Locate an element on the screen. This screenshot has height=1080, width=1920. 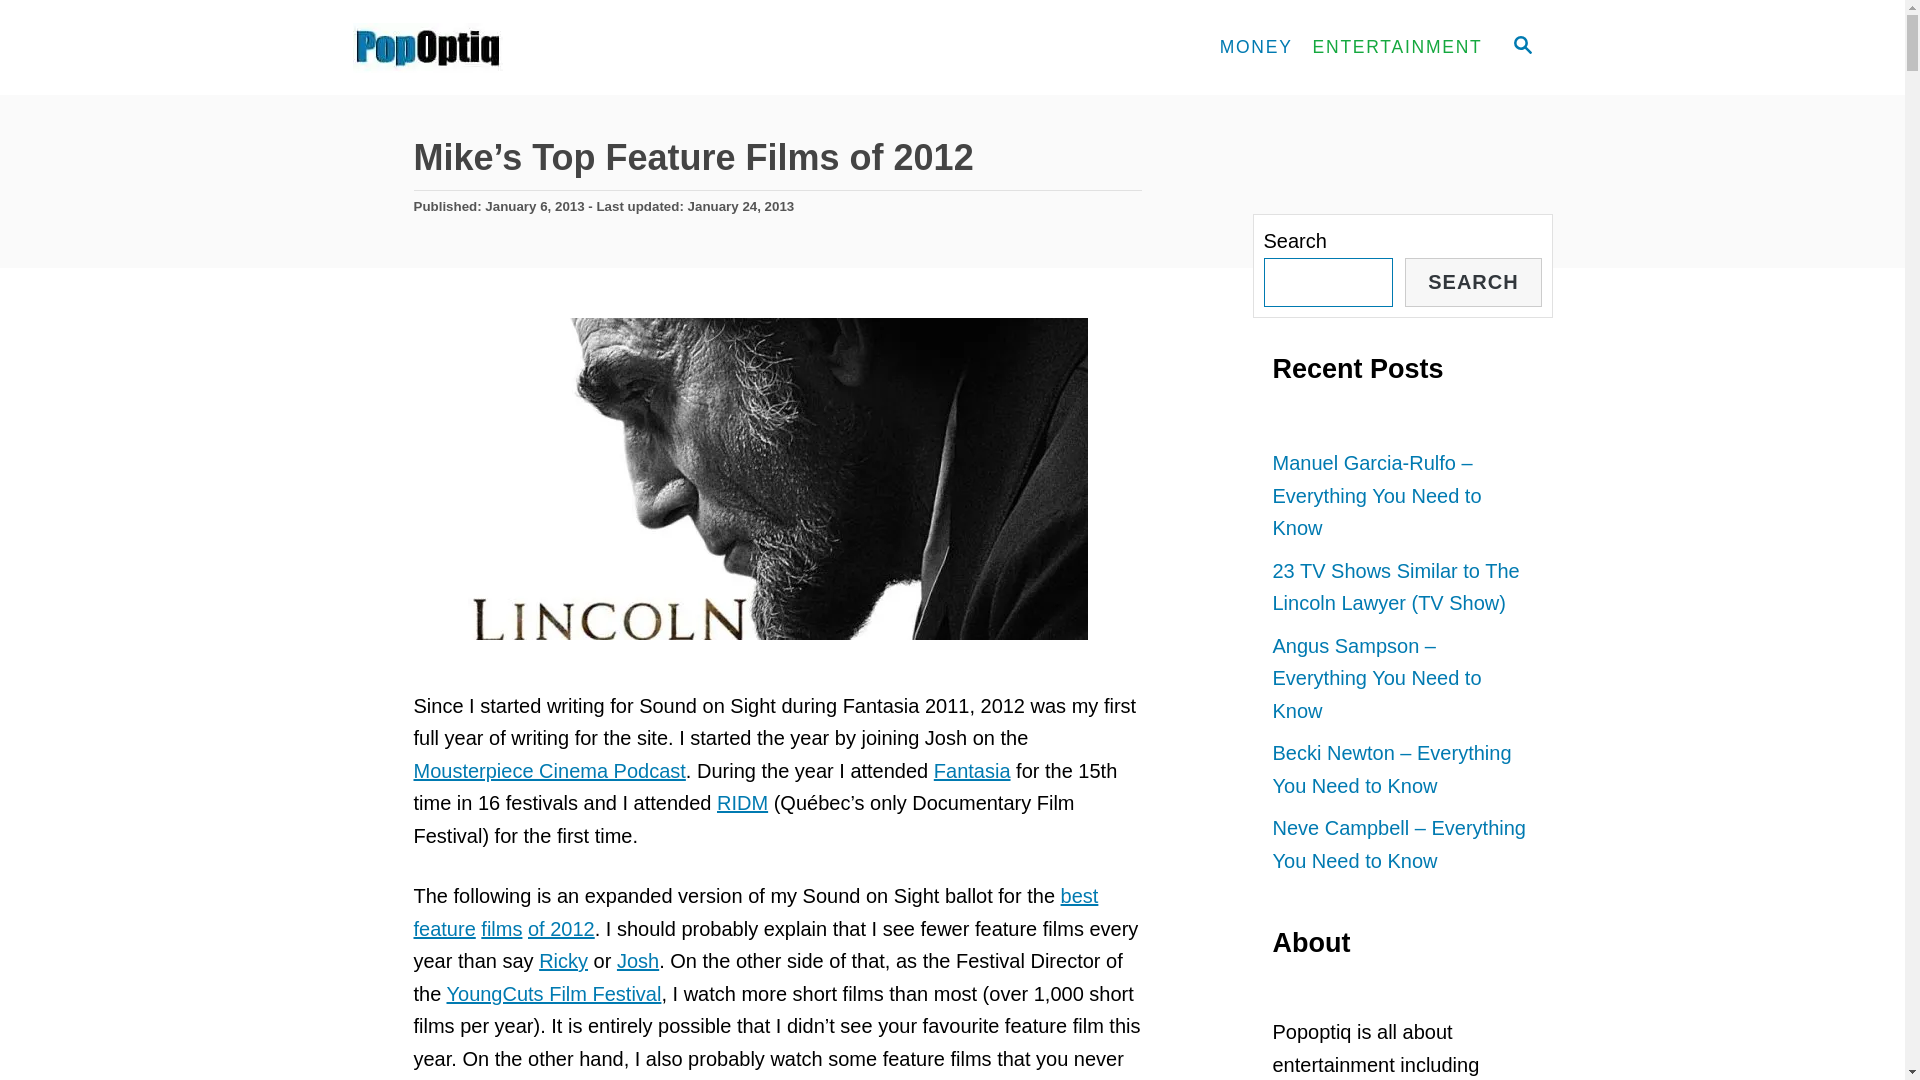
PopOptiq is located at coordinates (532, 48).